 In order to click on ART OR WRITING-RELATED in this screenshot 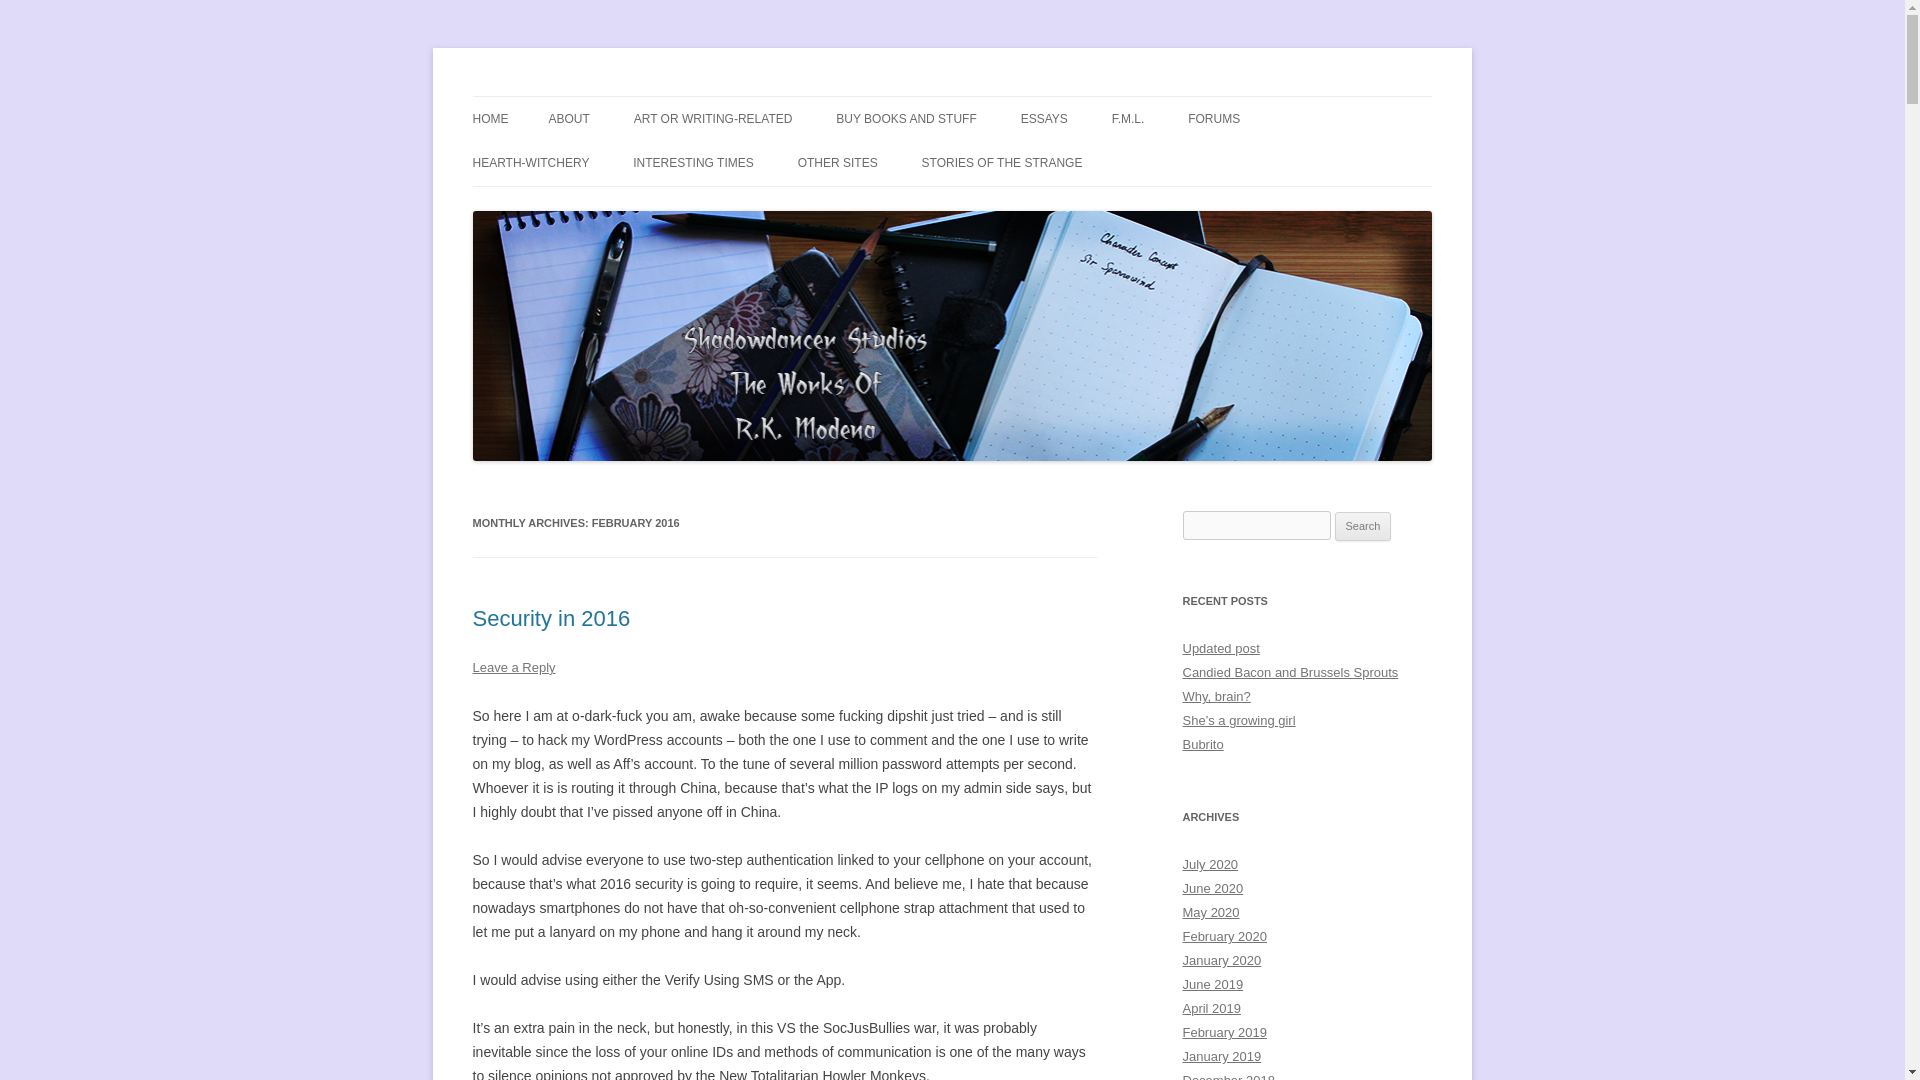, I will do `click(712, 119)`.